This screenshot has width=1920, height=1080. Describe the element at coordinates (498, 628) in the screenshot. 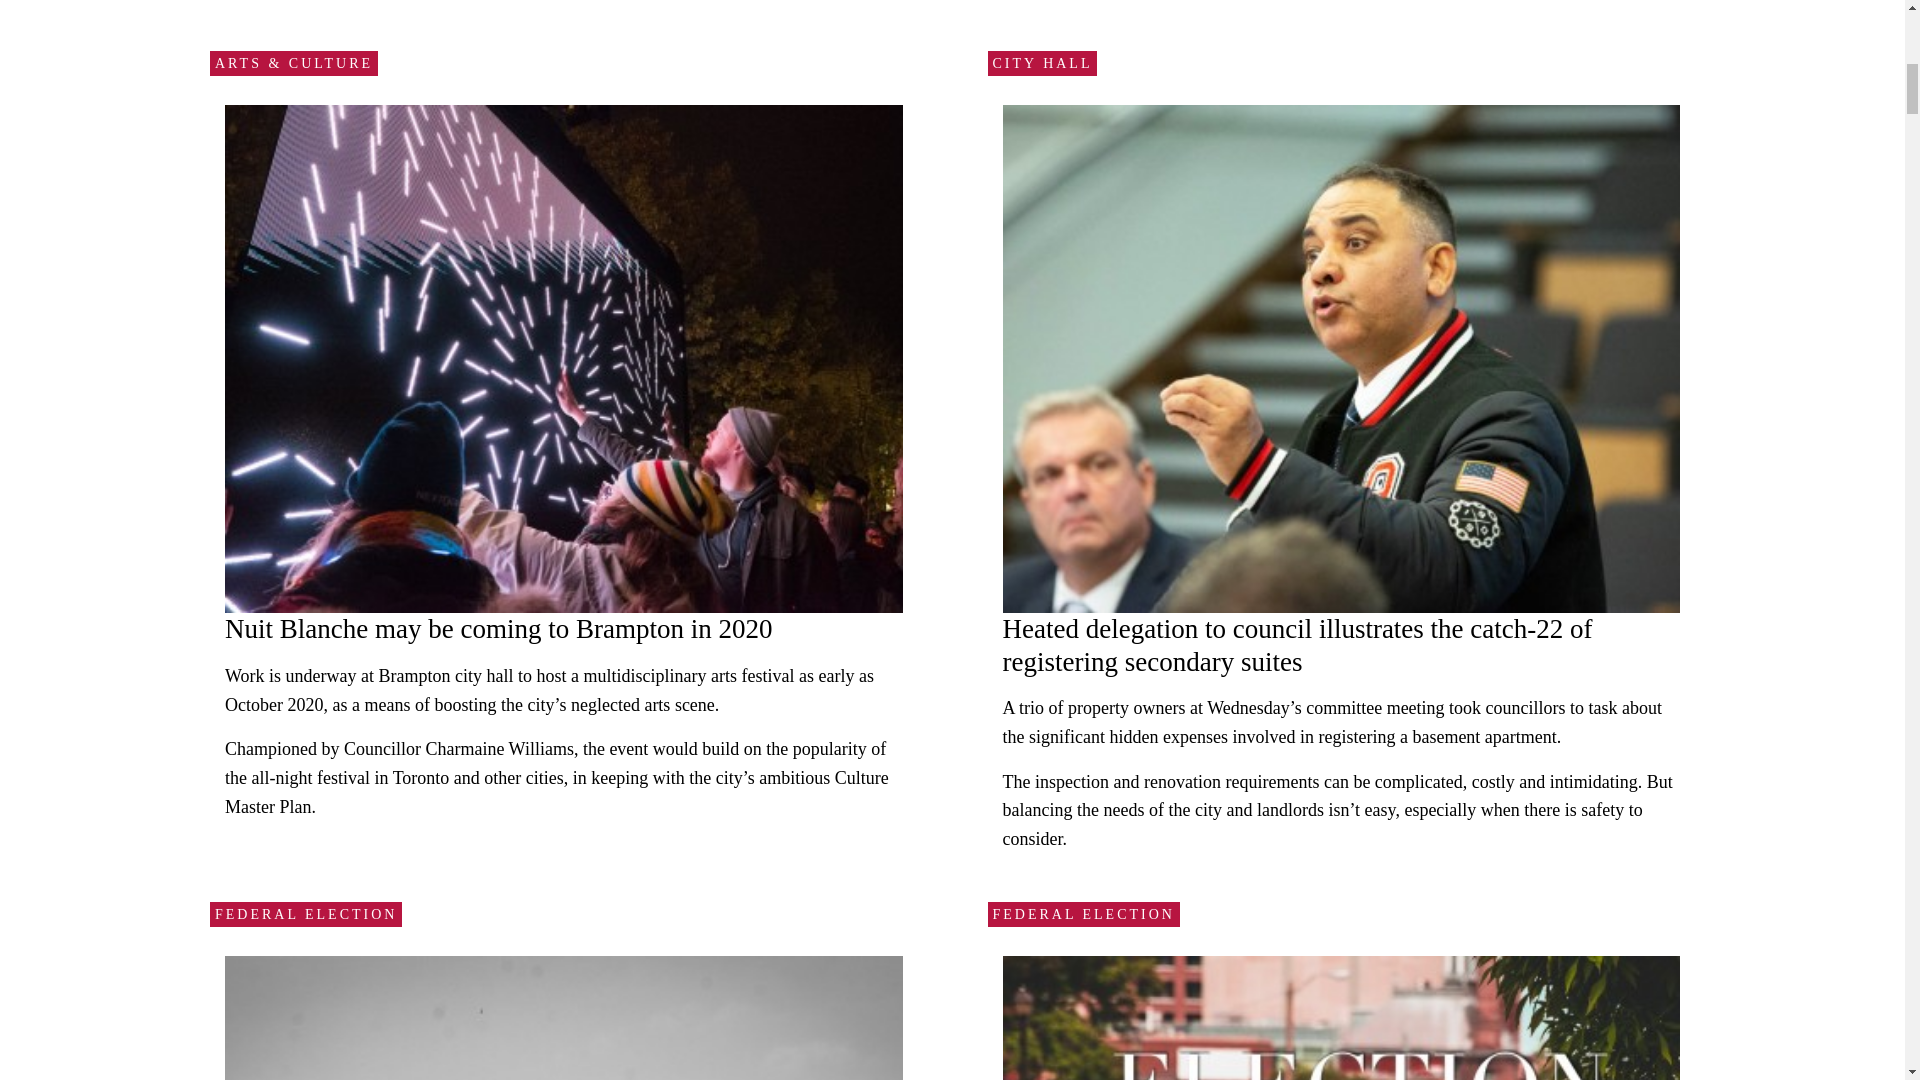

I see `Nuit Blanche may be coming to Brampton in 2020` at that location.